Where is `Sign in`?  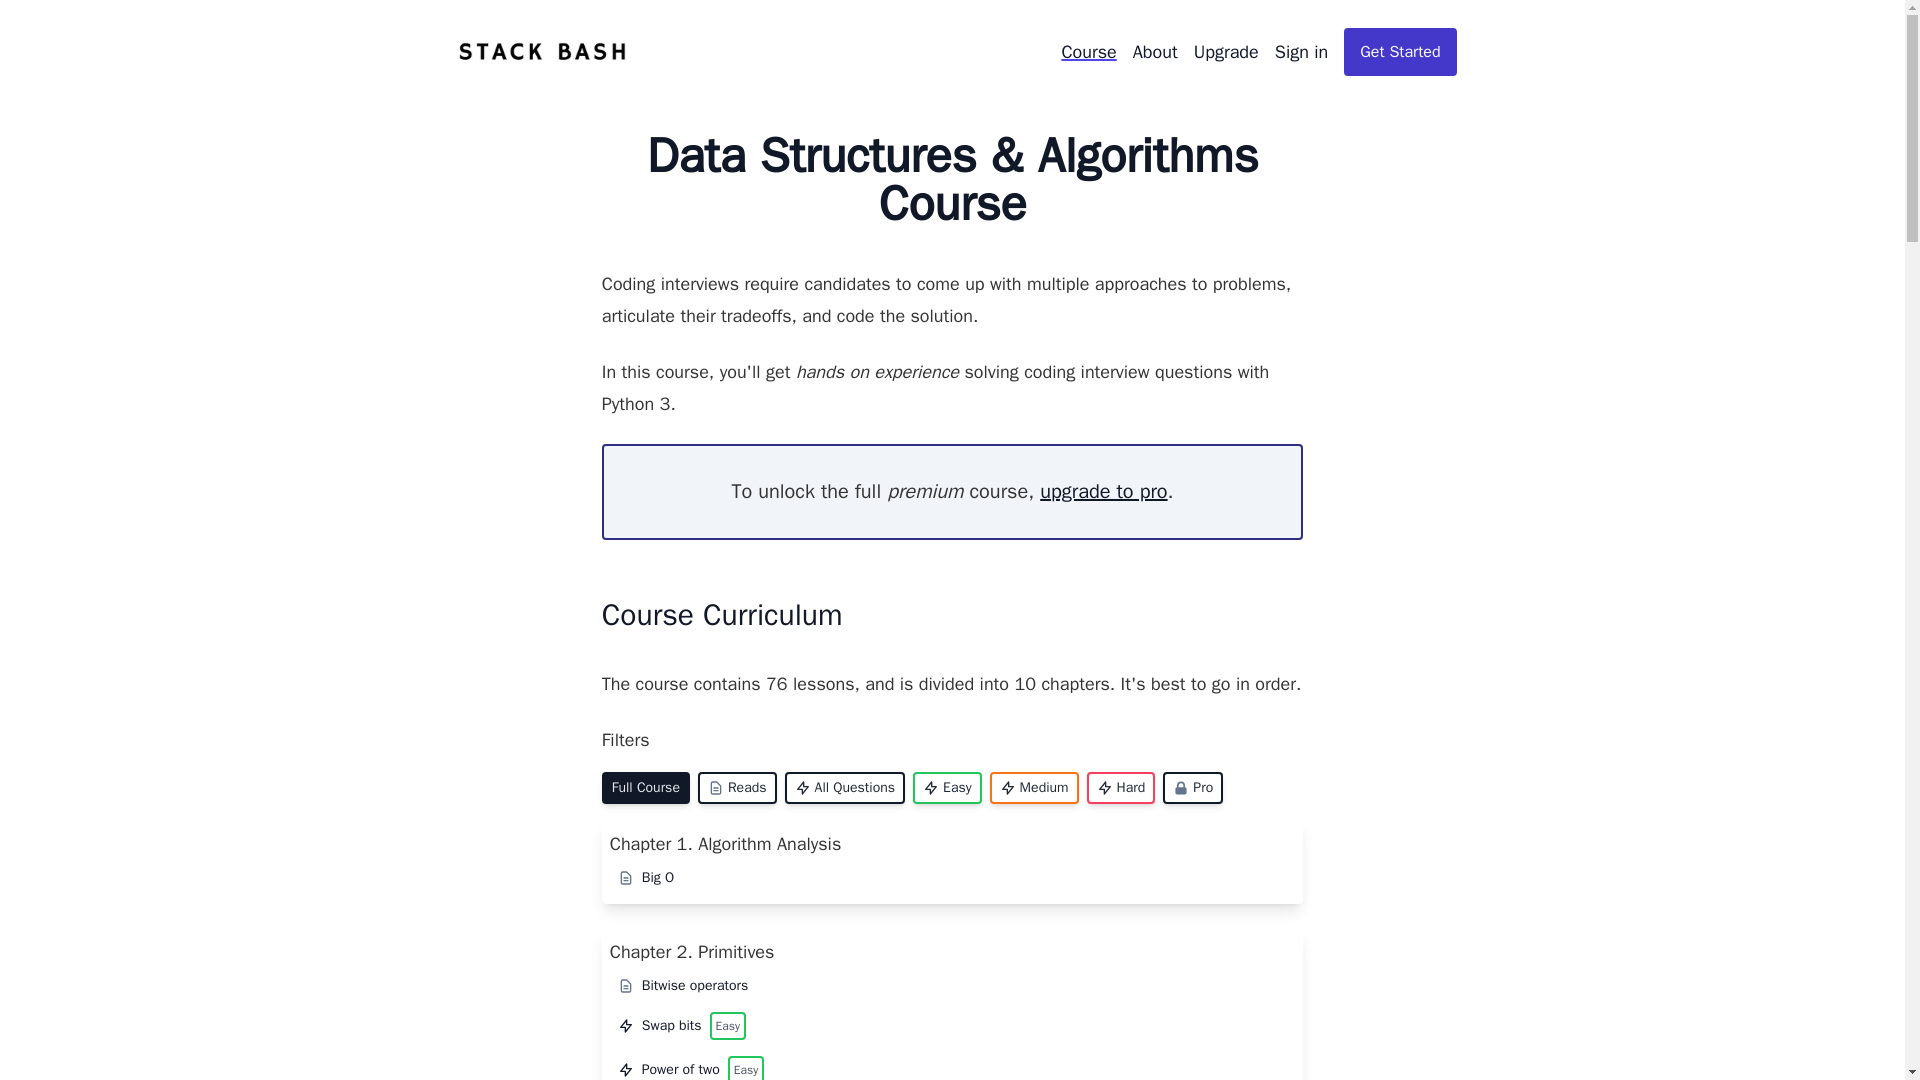 Sign in is located at coordinates (1301, 51).